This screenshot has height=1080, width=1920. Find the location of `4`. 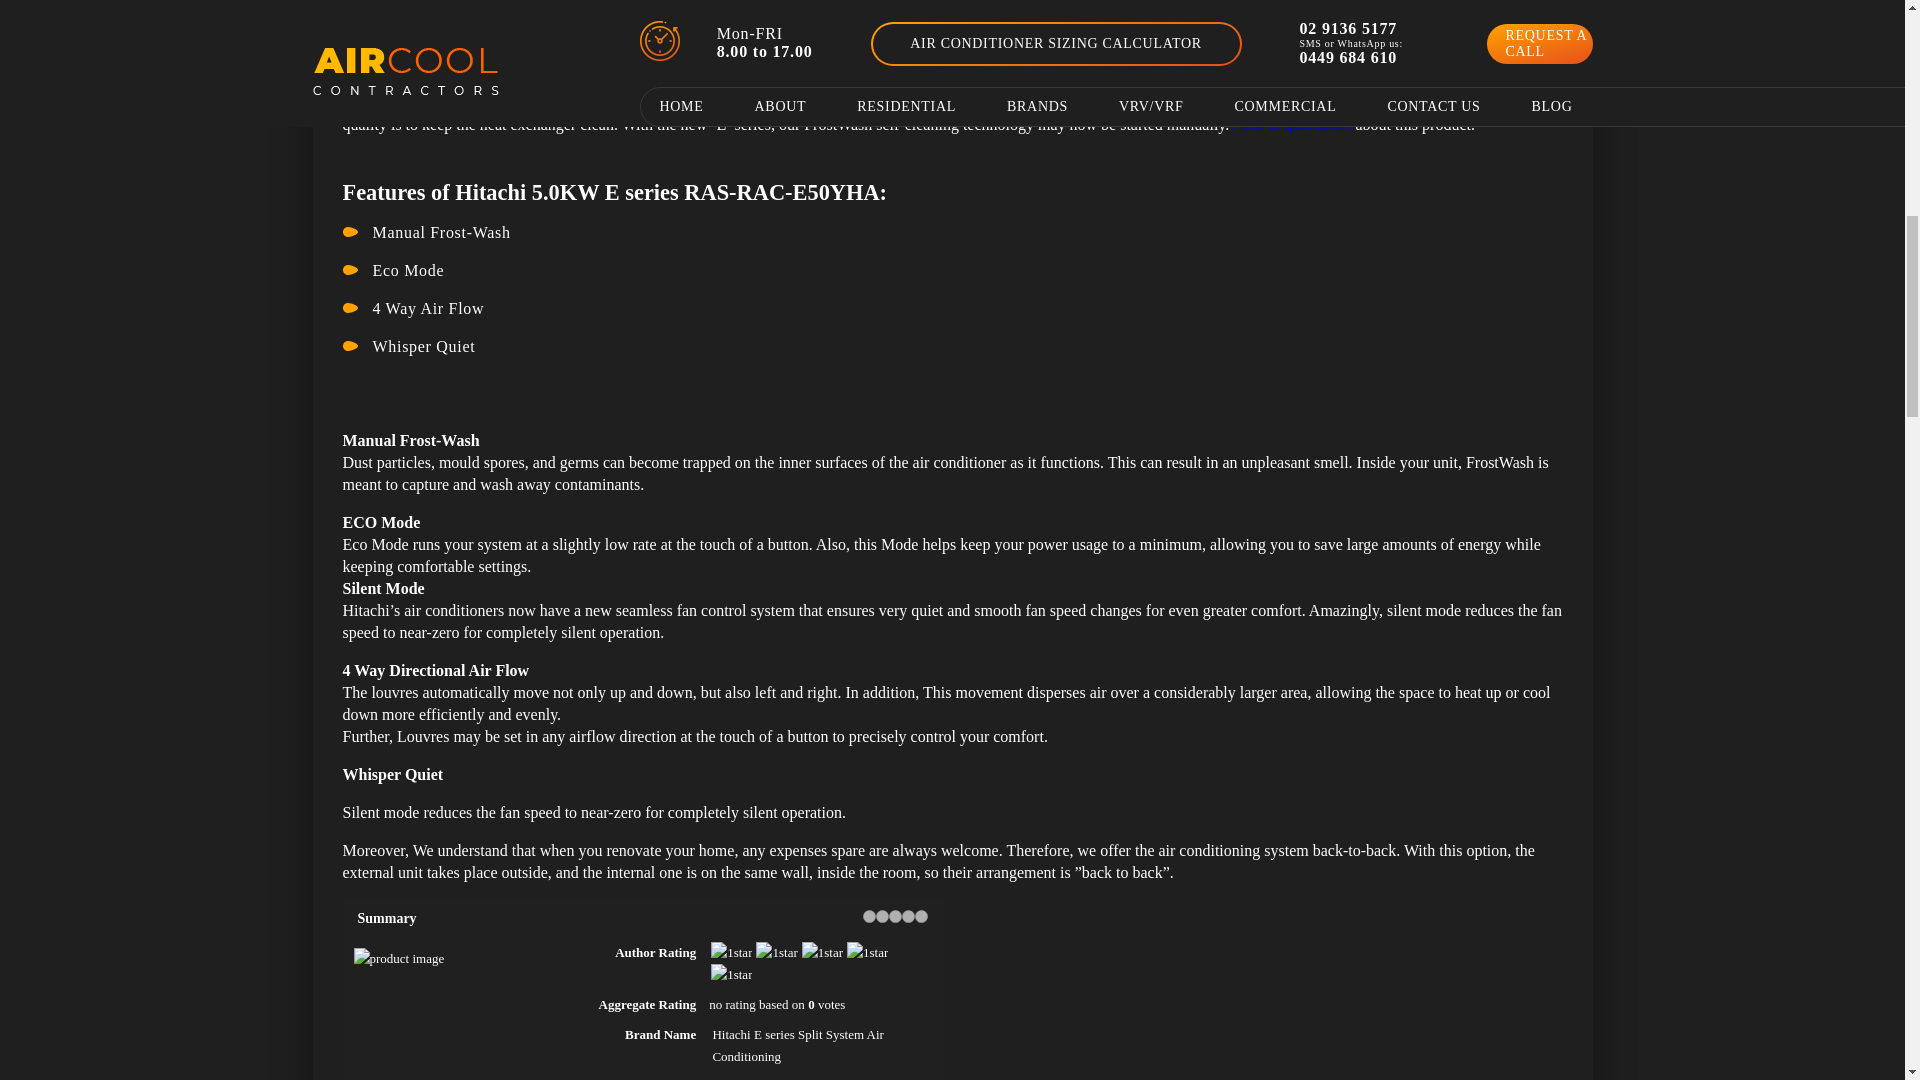

4 is located at coordinates (908, 916).